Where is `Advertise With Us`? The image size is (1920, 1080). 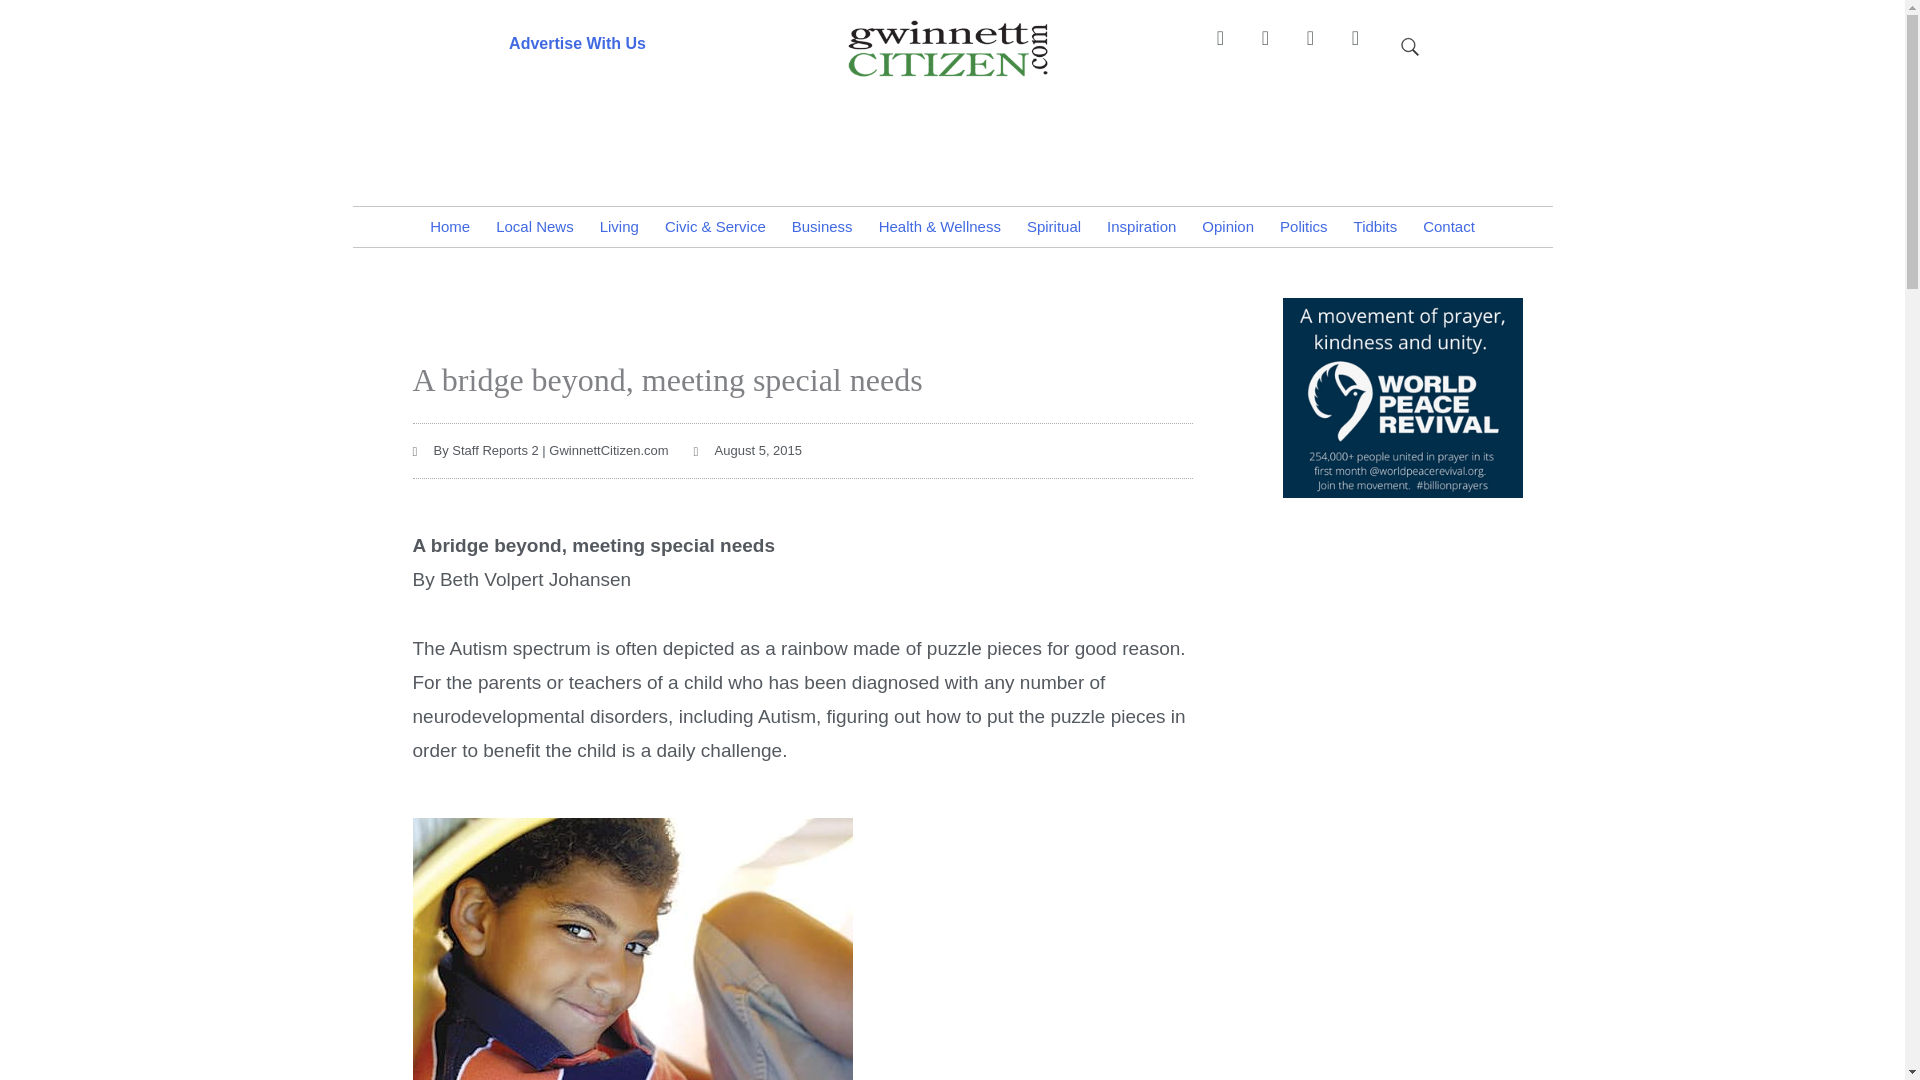 Advertise With Us is located at coordinates (576, 42).